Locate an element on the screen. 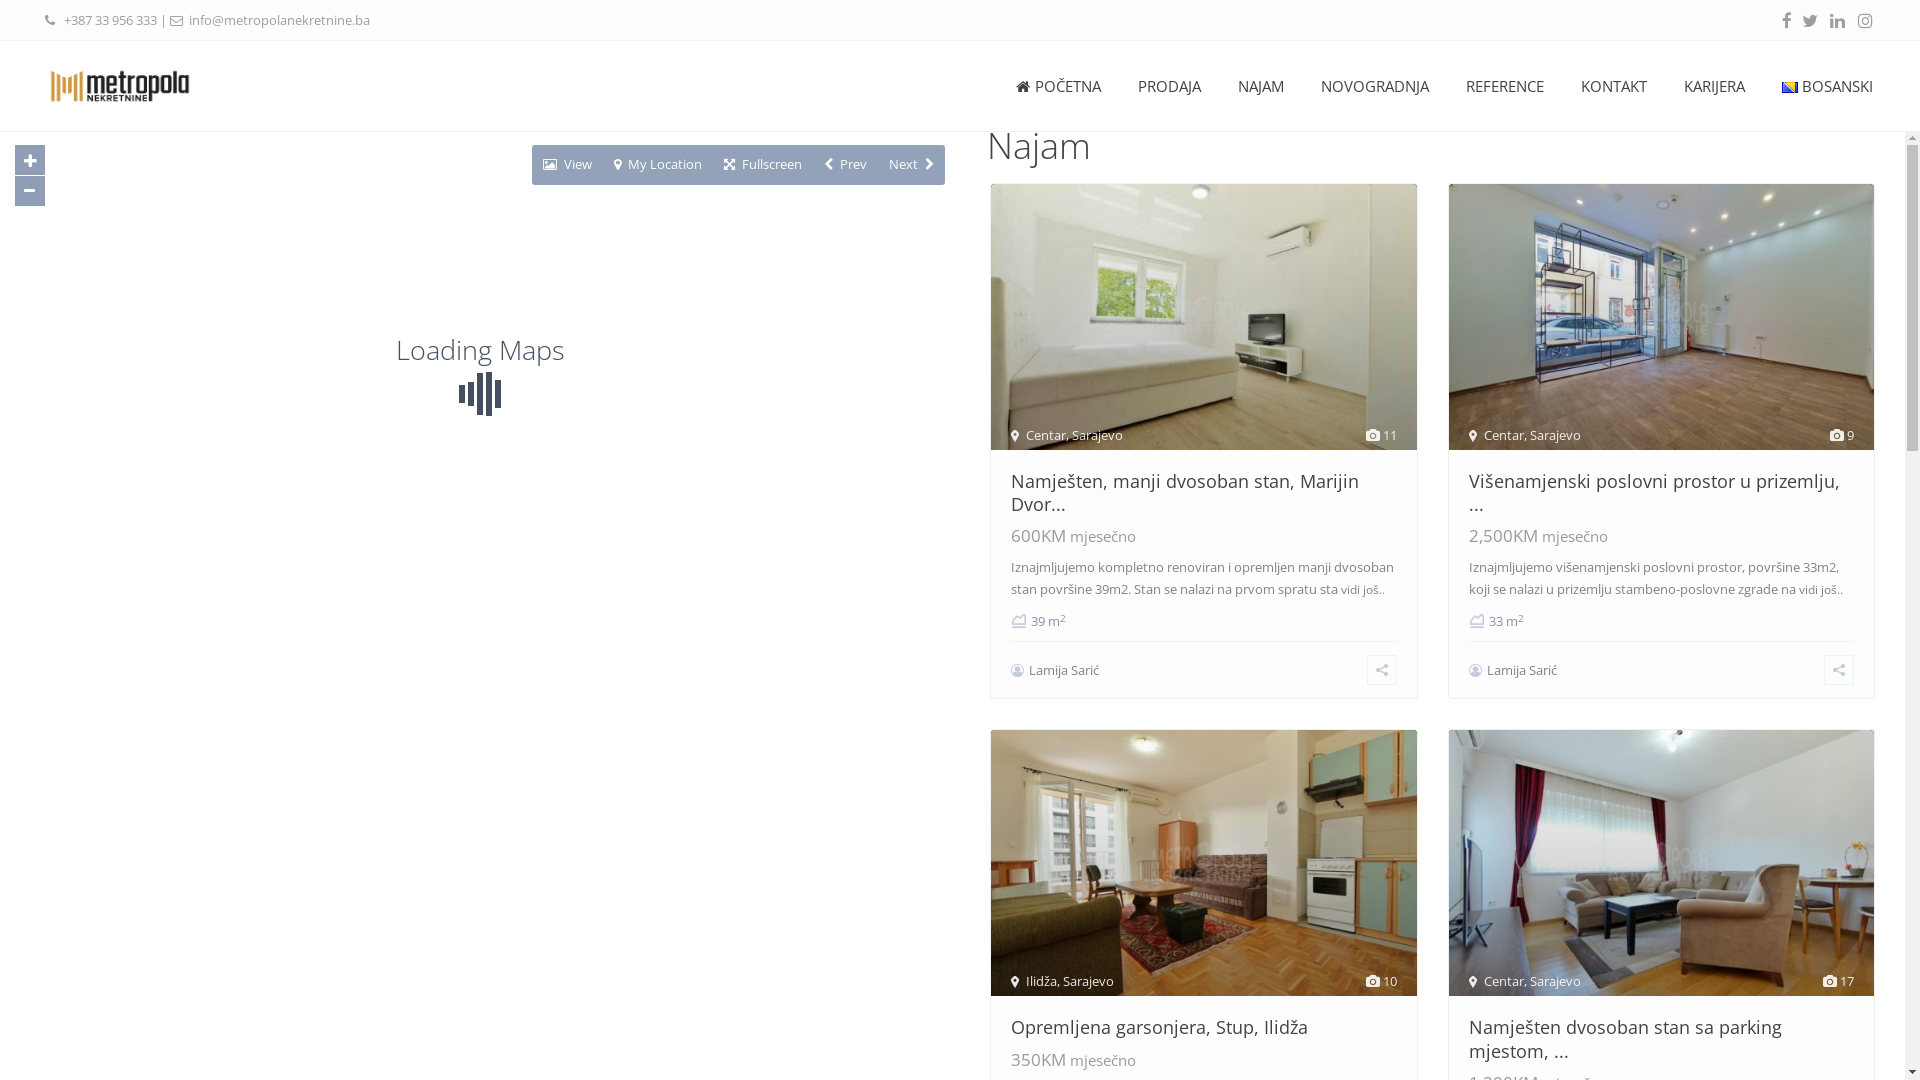  Centar is located at coordinates (1504, 435).